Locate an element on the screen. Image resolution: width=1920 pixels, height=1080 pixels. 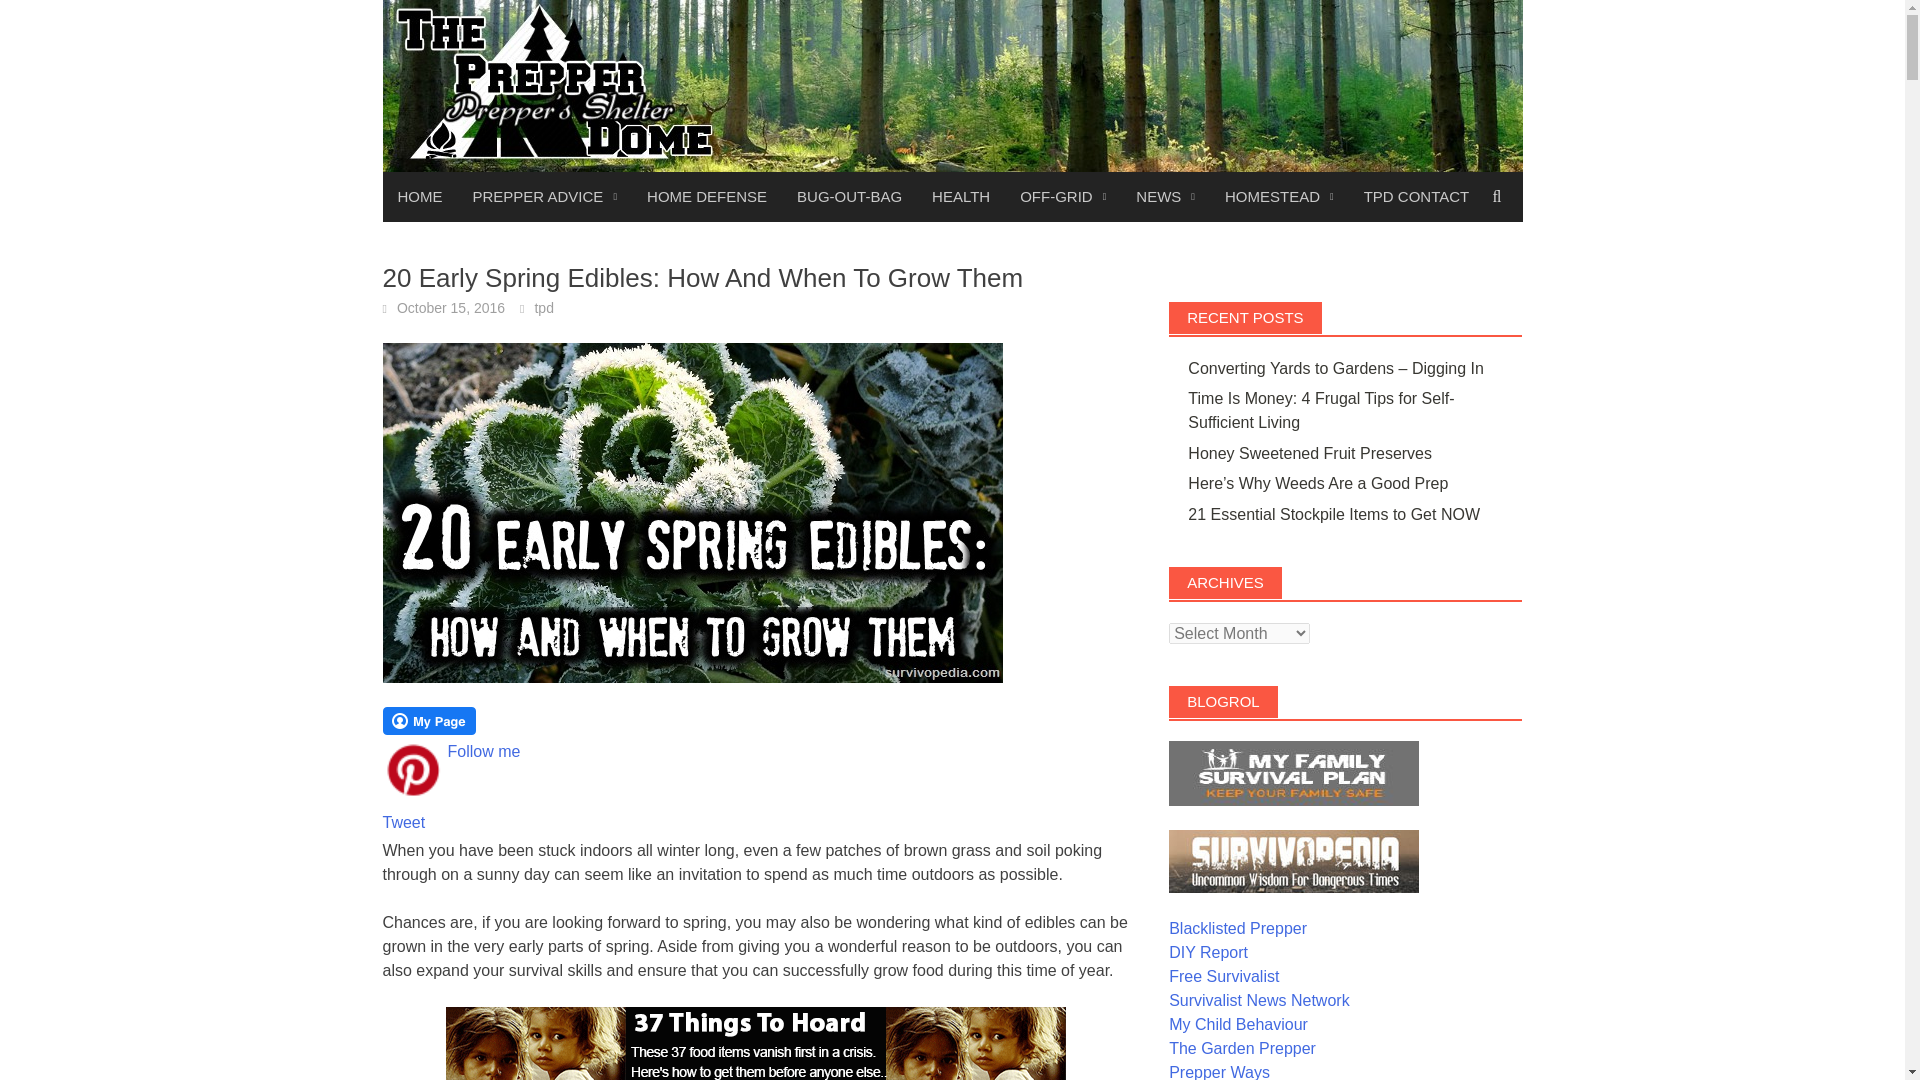
NEWS is located at coordinates (1165, 196).